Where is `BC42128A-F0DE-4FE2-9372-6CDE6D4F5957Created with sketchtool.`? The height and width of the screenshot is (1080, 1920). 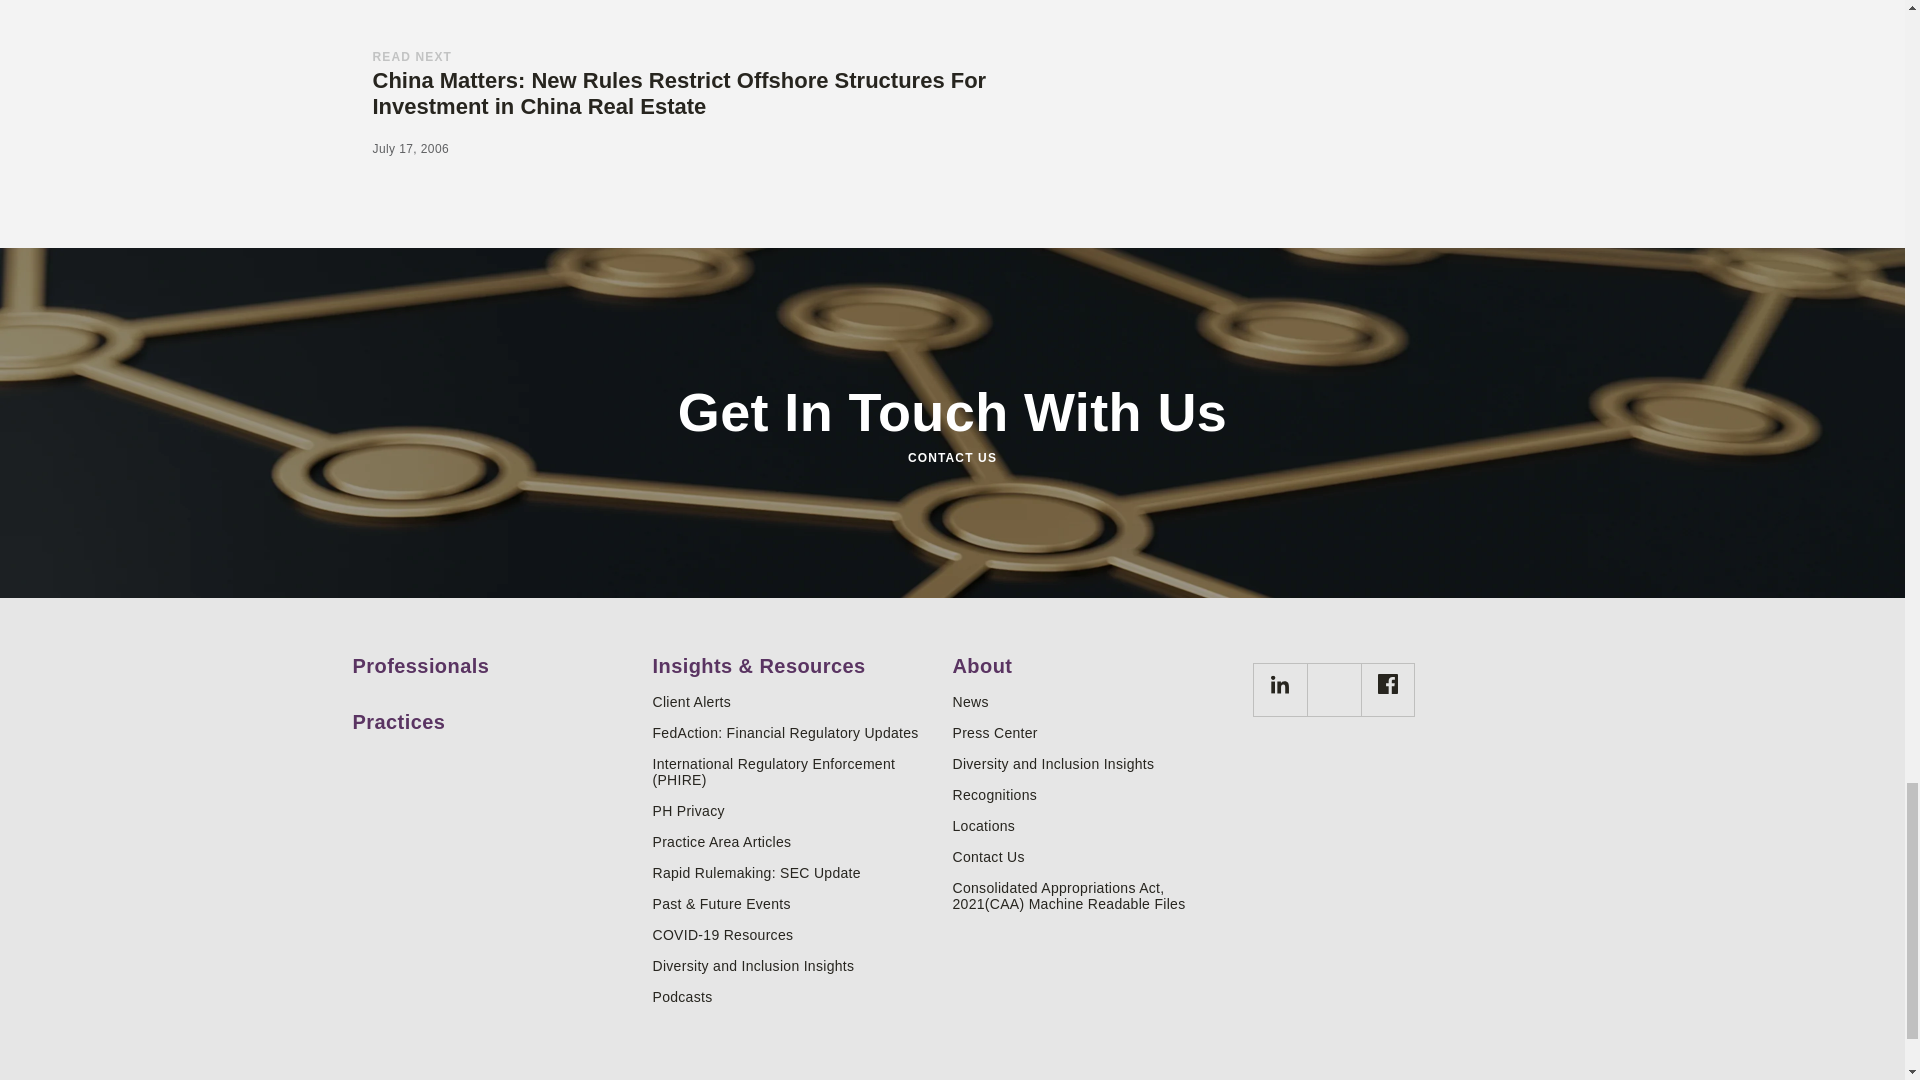
BC42128A-F0DE-4FE2-9372-6CDE6D4F5957Created with sketchtool. is located at coordinates (1388, 684).